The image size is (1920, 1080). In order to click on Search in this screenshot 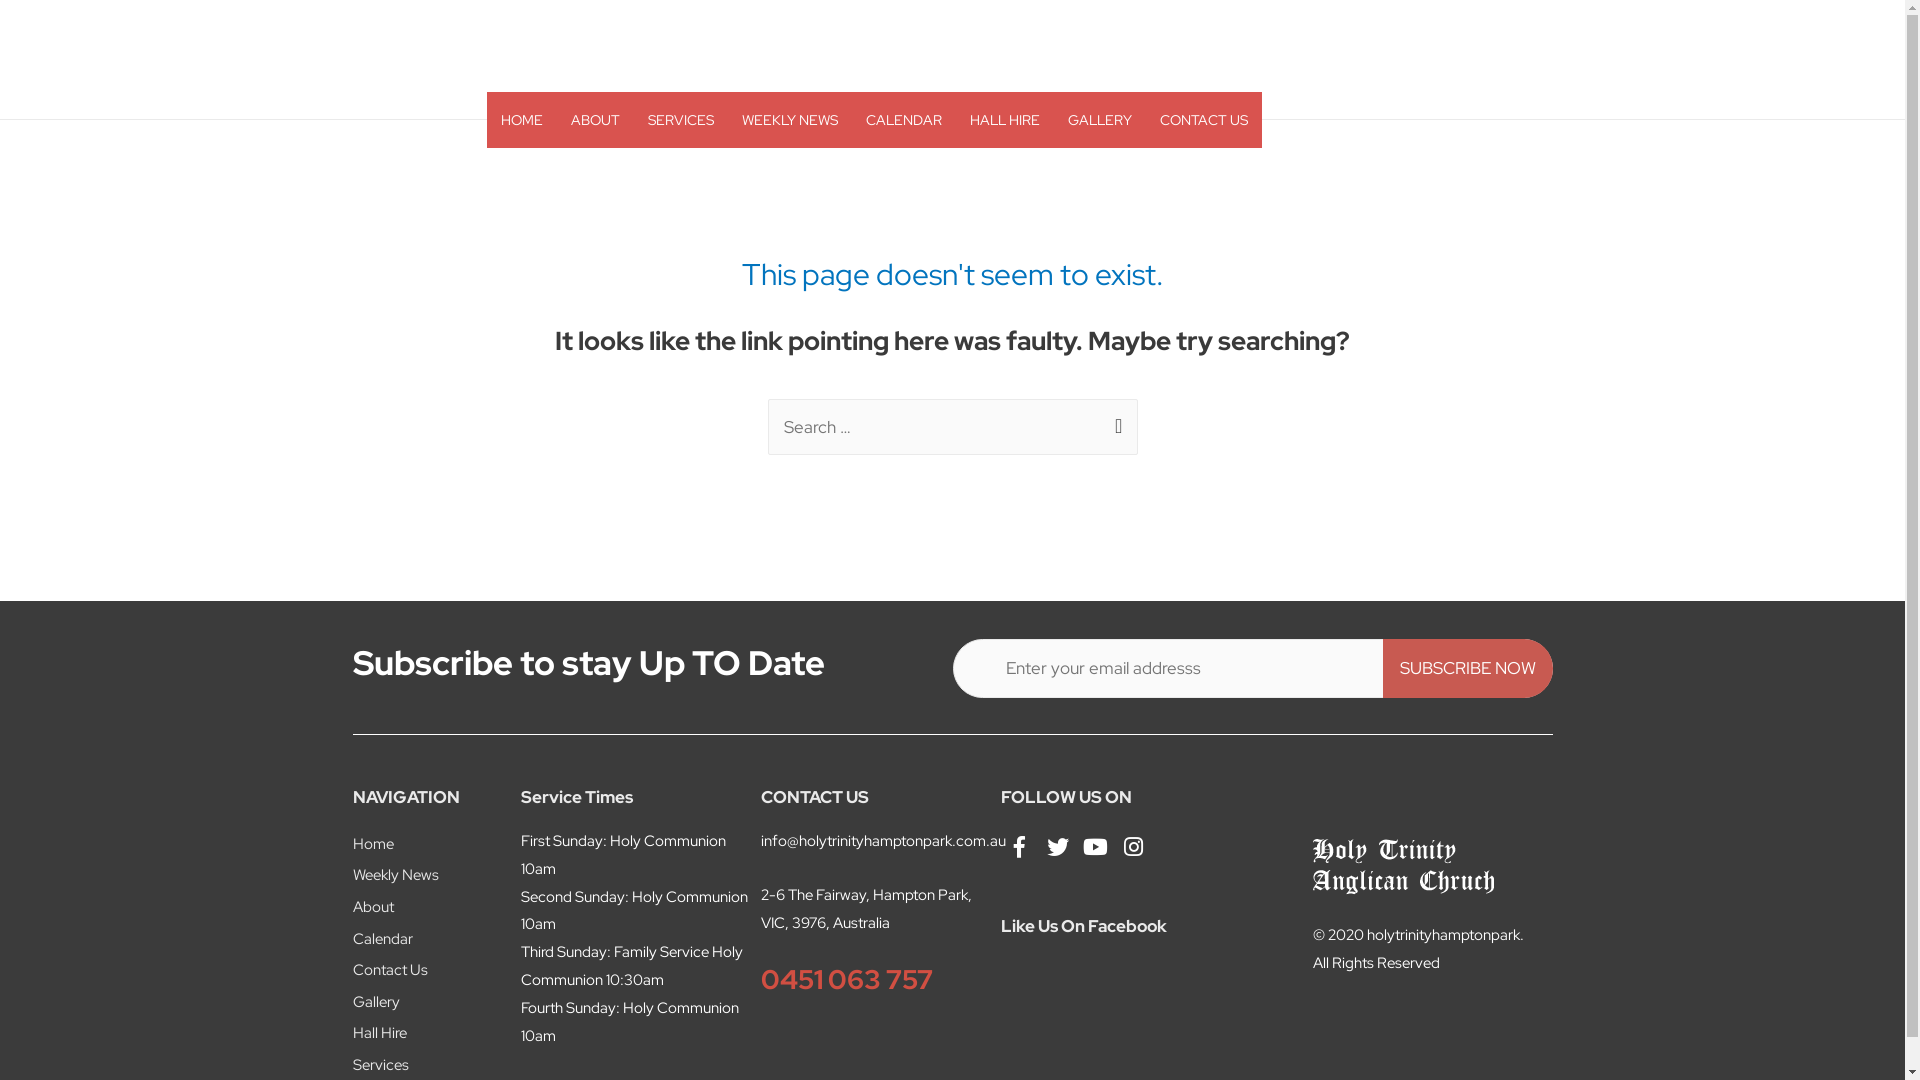, I will do `click(1114, 420)`.